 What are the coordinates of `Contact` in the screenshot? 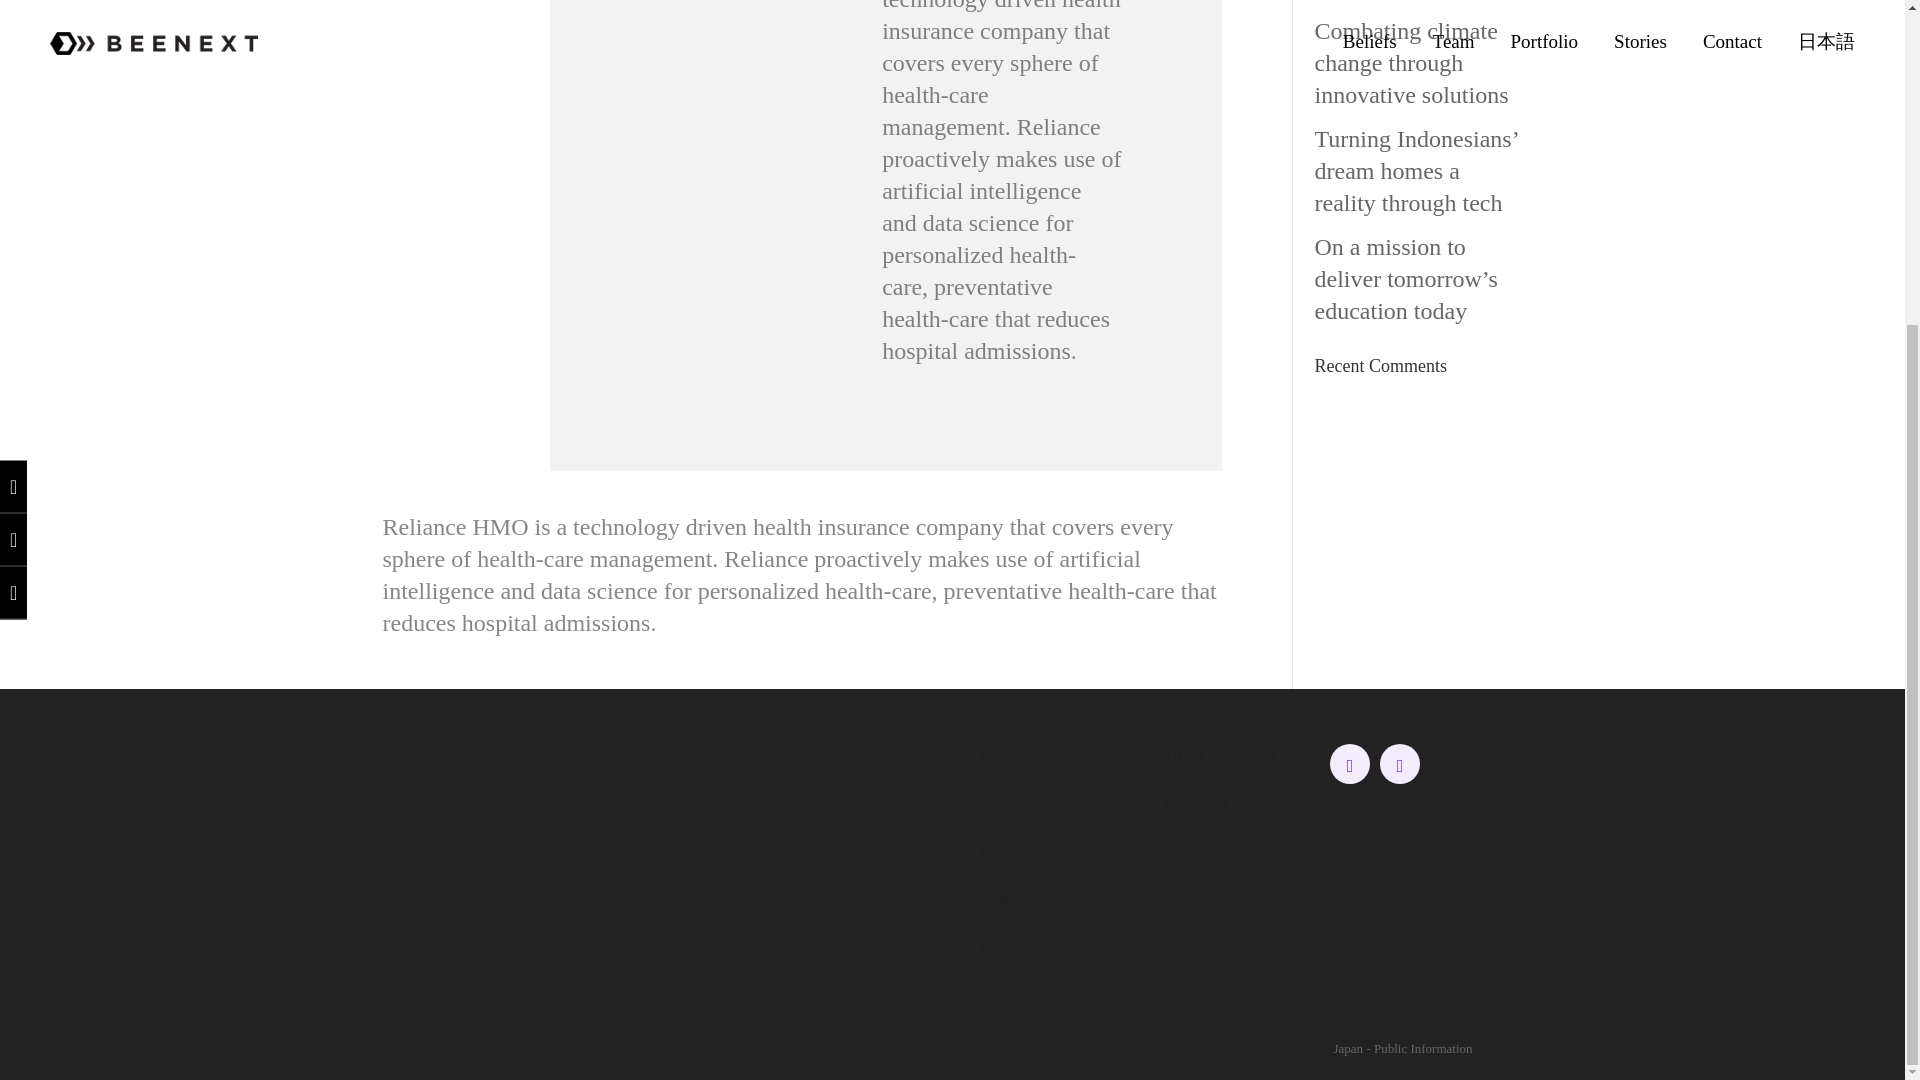 It's located at (1006, 945).